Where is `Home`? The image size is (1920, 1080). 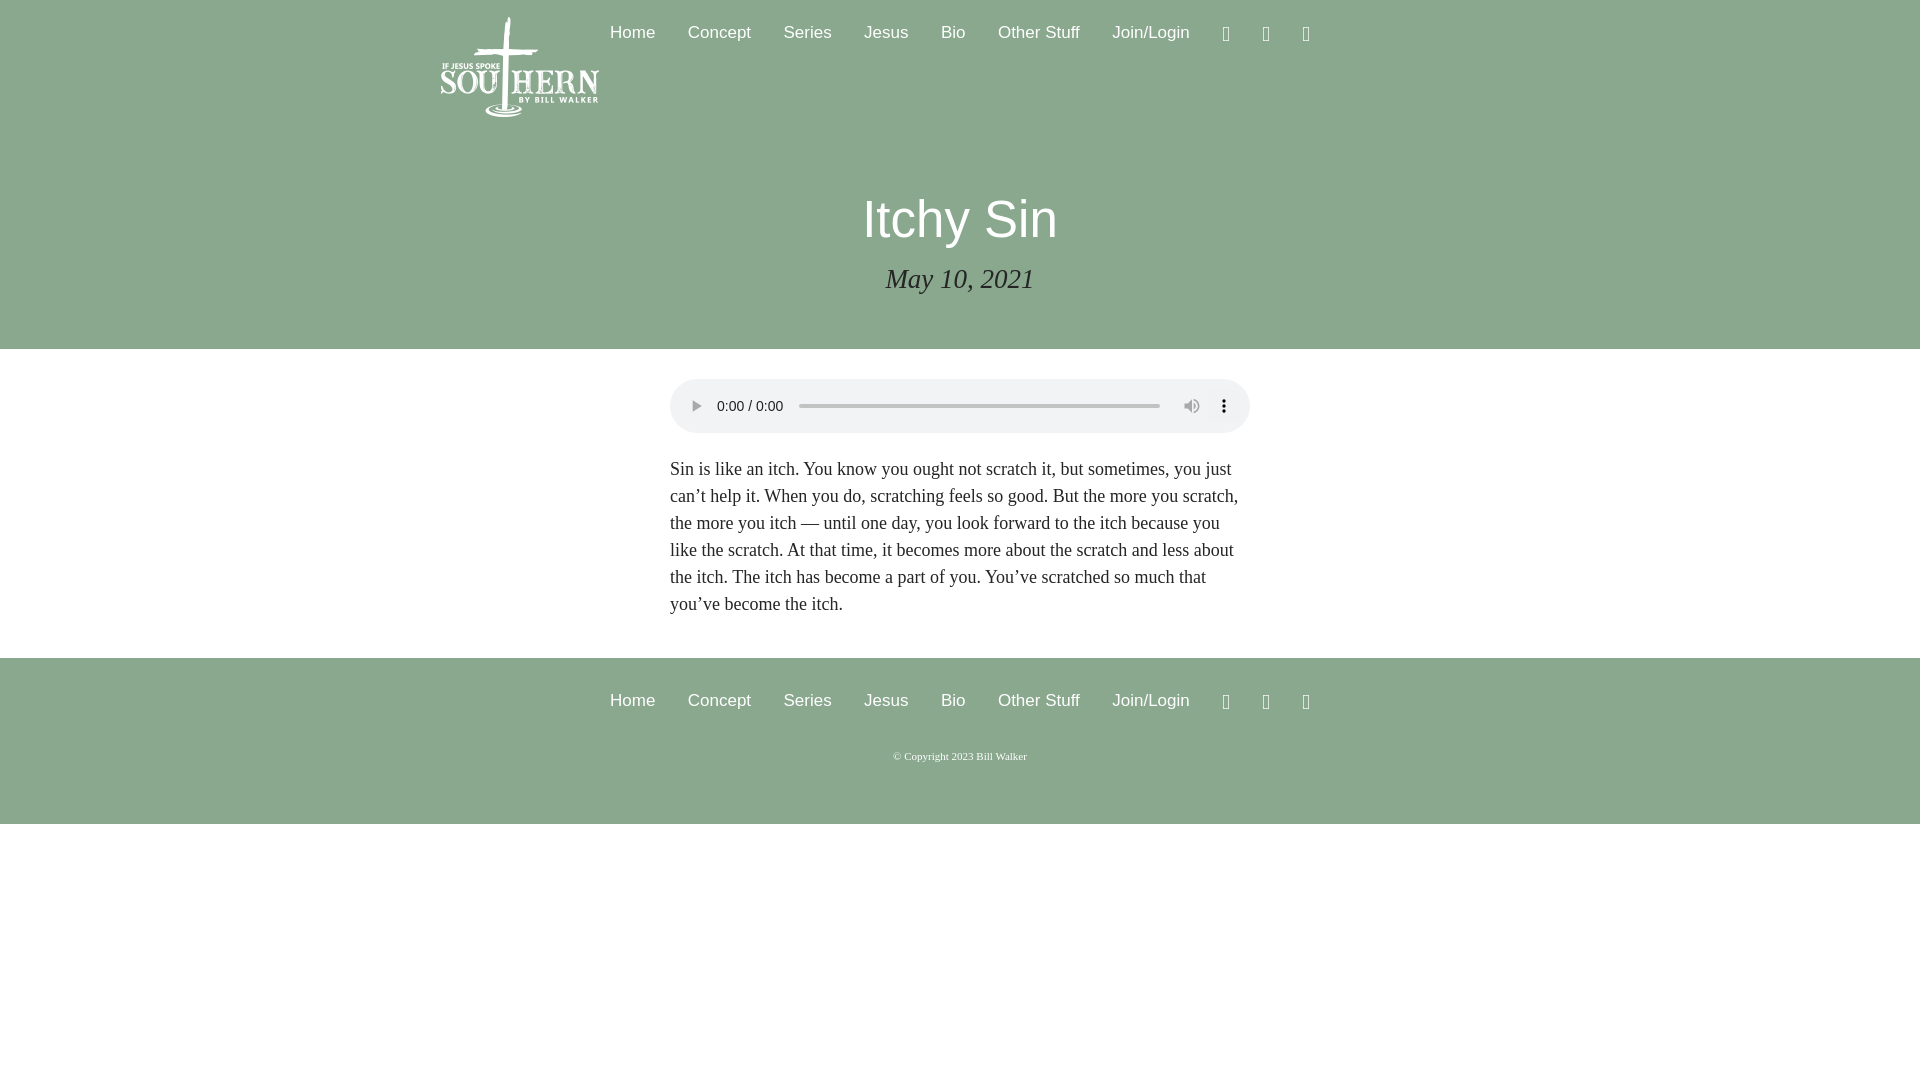
Home is located at coordinates (632, 33).